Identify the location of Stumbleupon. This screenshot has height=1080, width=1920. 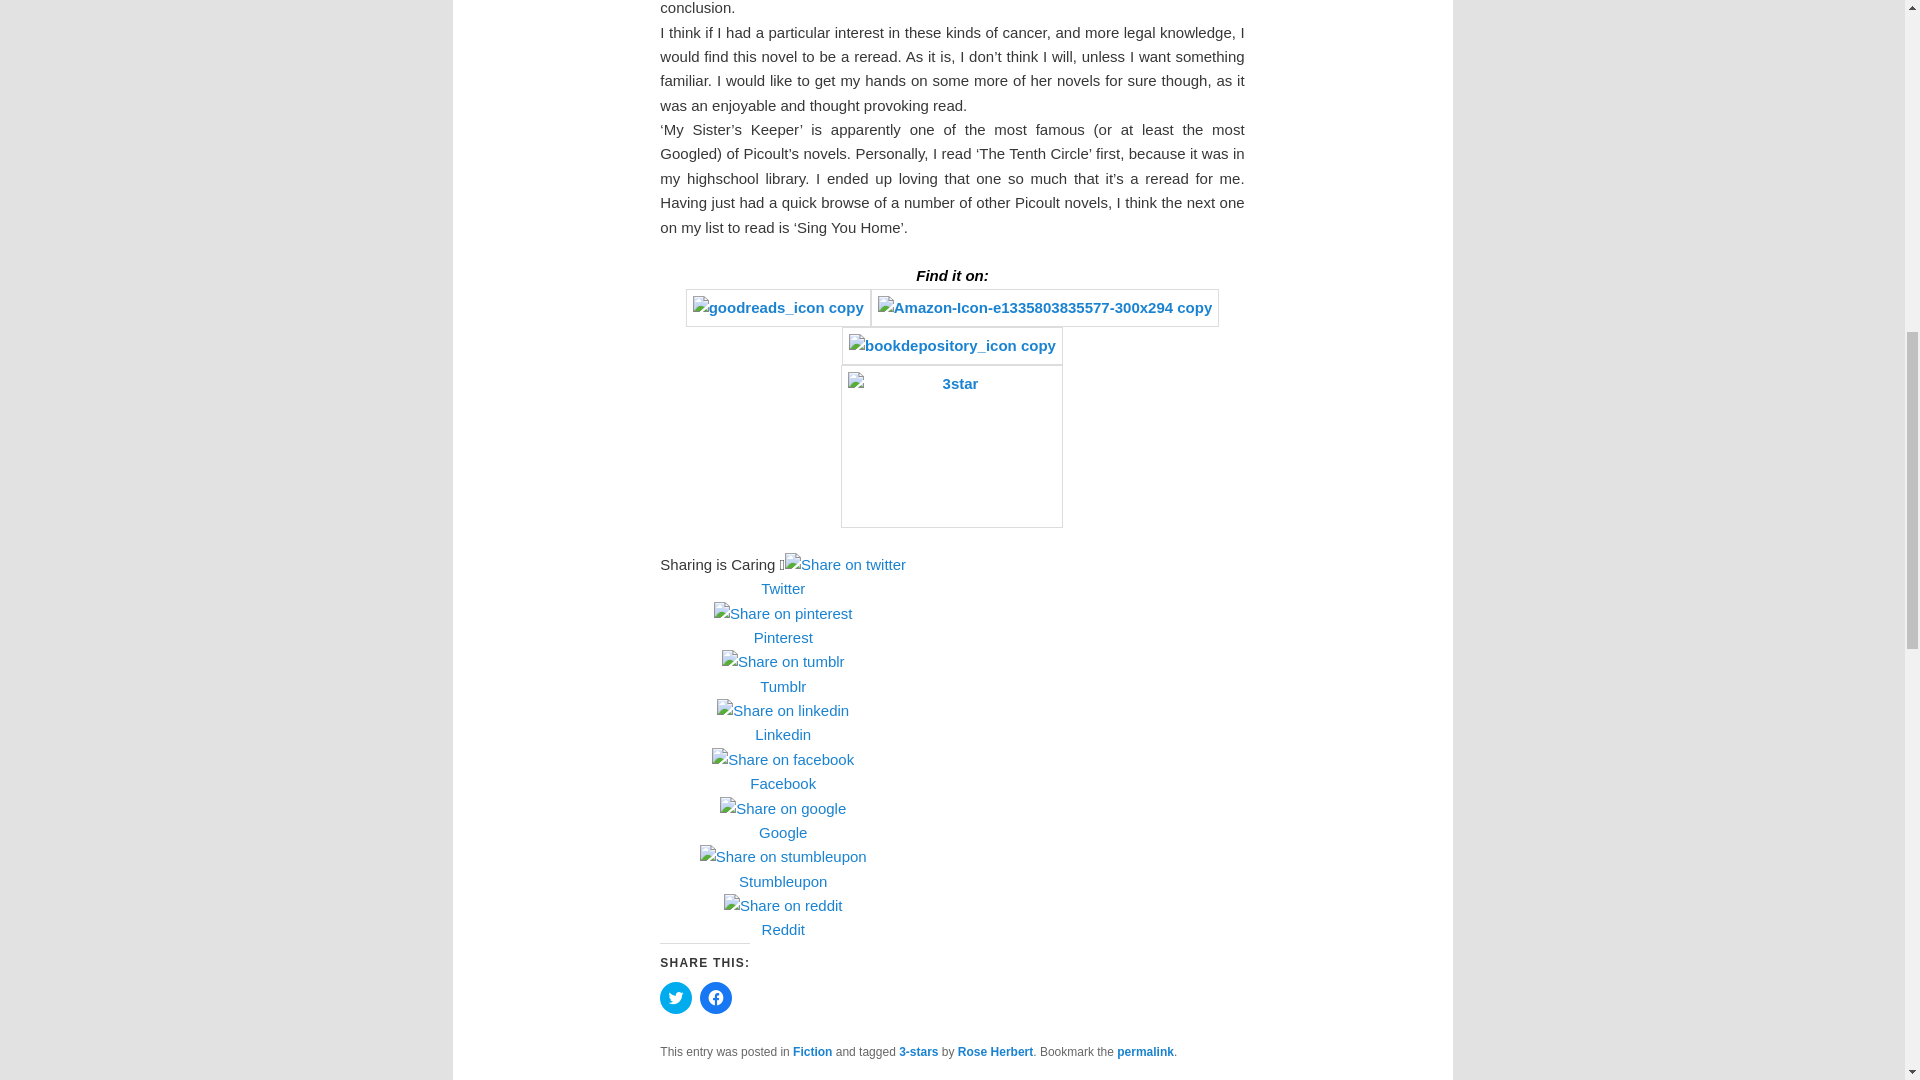
(783, 880).